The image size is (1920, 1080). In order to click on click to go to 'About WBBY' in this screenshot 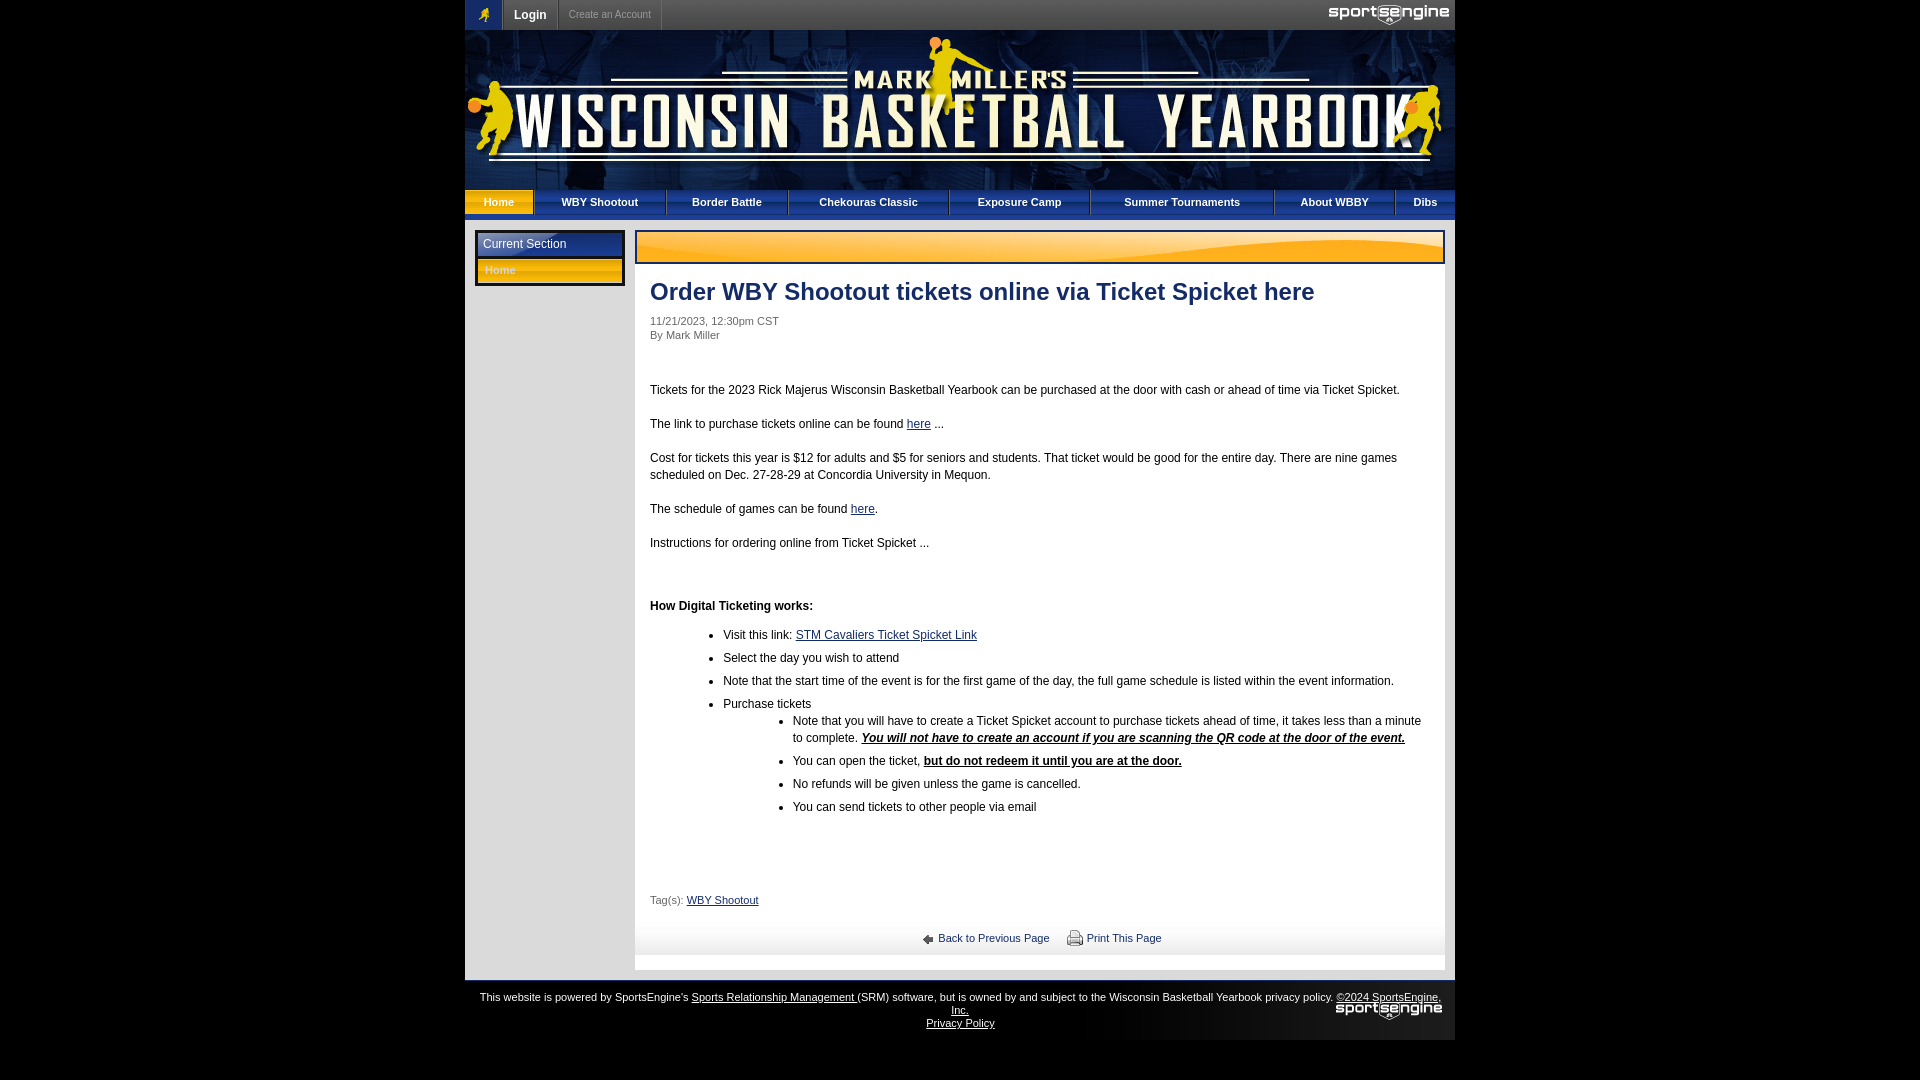, I will do `click(1334, 202)`.